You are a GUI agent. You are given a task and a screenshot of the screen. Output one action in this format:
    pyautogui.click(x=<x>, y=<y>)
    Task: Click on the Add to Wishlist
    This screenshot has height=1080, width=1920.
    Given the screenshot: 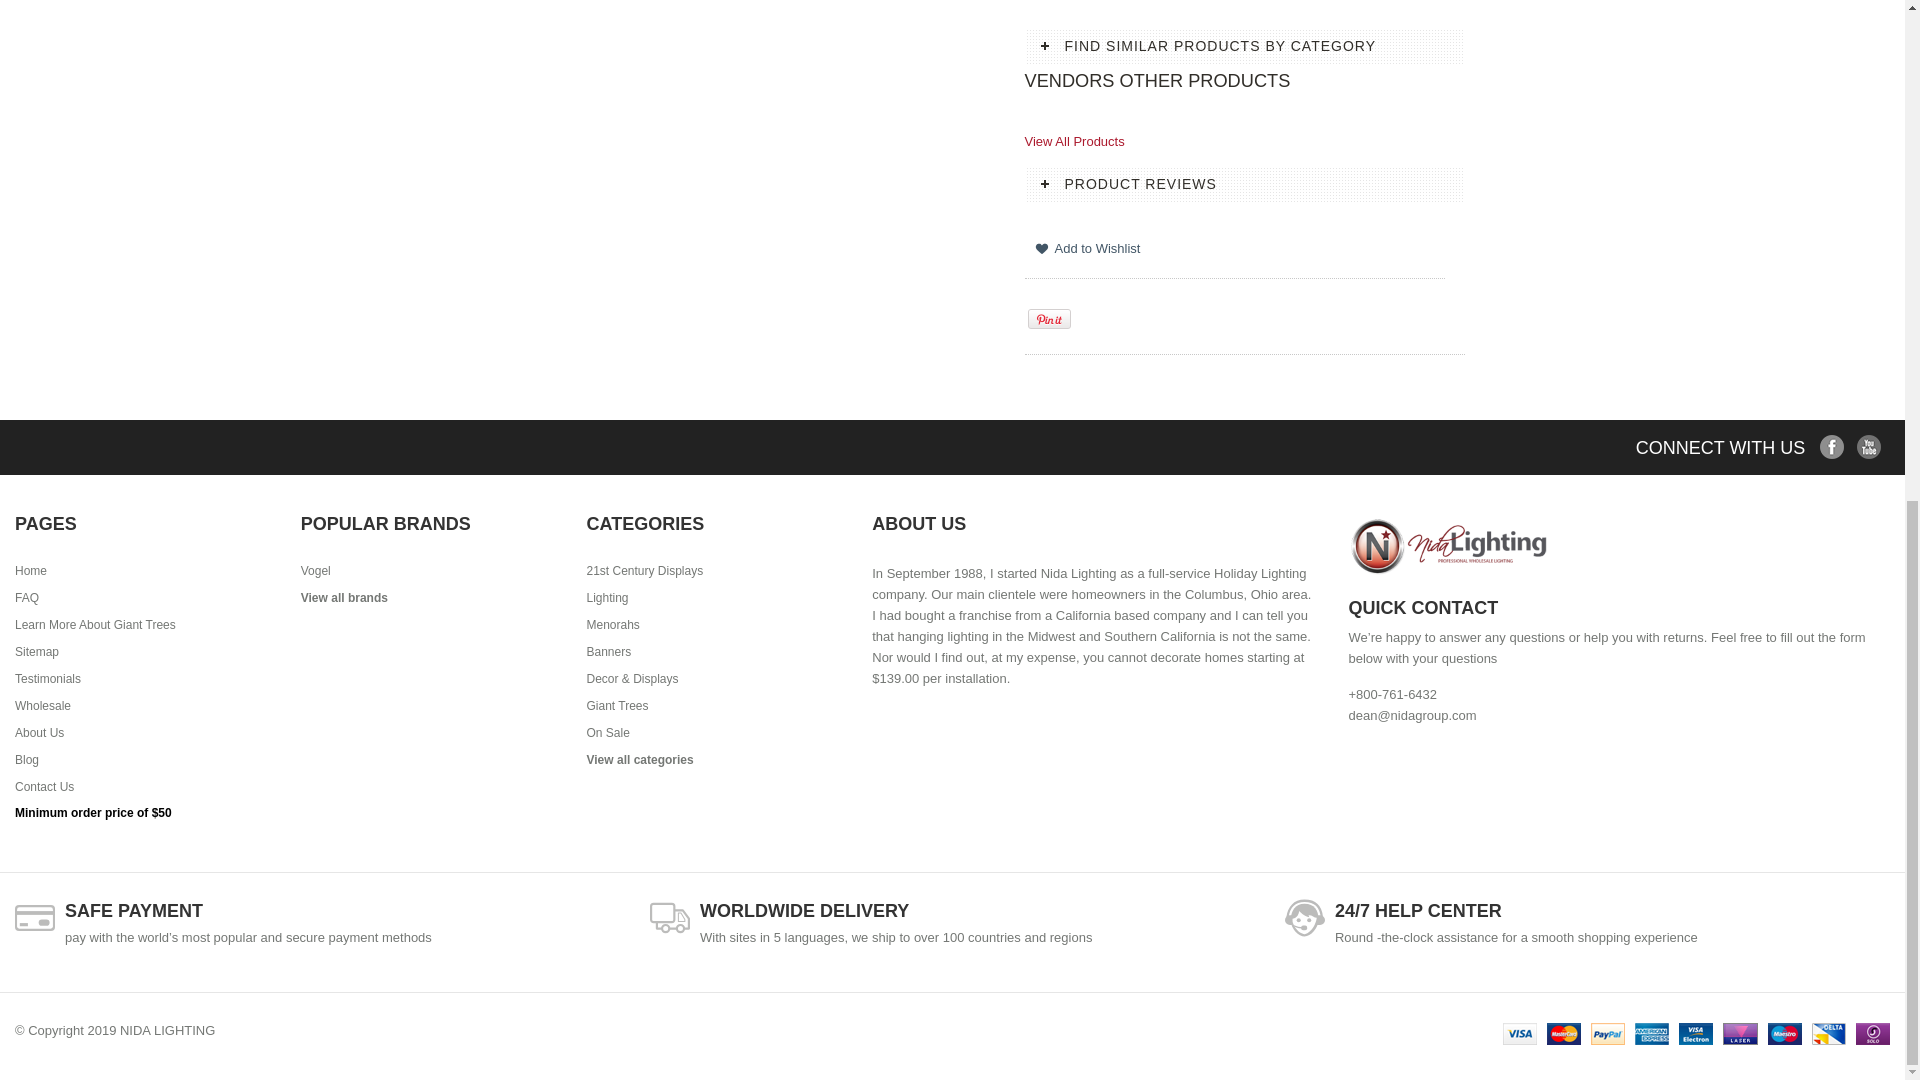 What is the action you would take?
    pyautogui.click(x=1091, y=247)
    